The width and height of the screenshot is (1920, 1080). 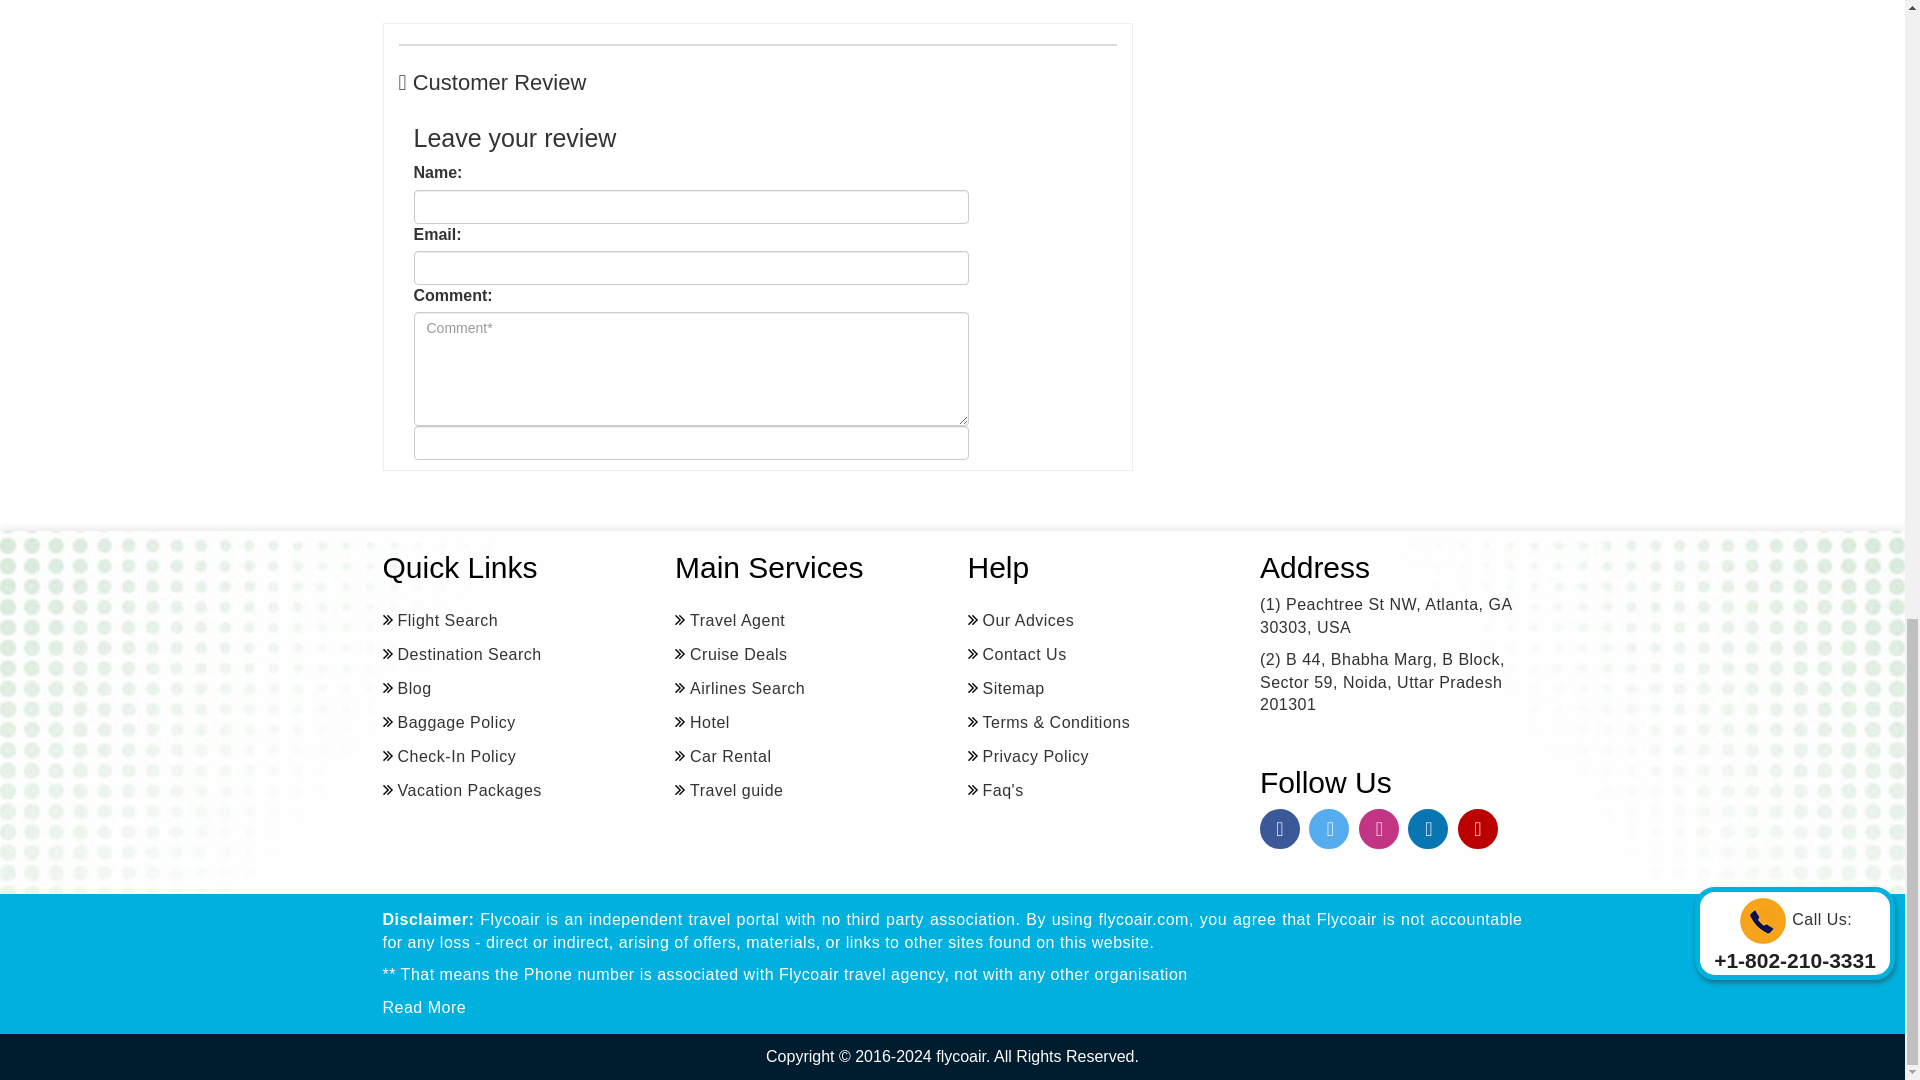 What do you see at coordinates (449, 756) in the screenshot?
I see `Check-In Policy` at bounding box center [449, 756].